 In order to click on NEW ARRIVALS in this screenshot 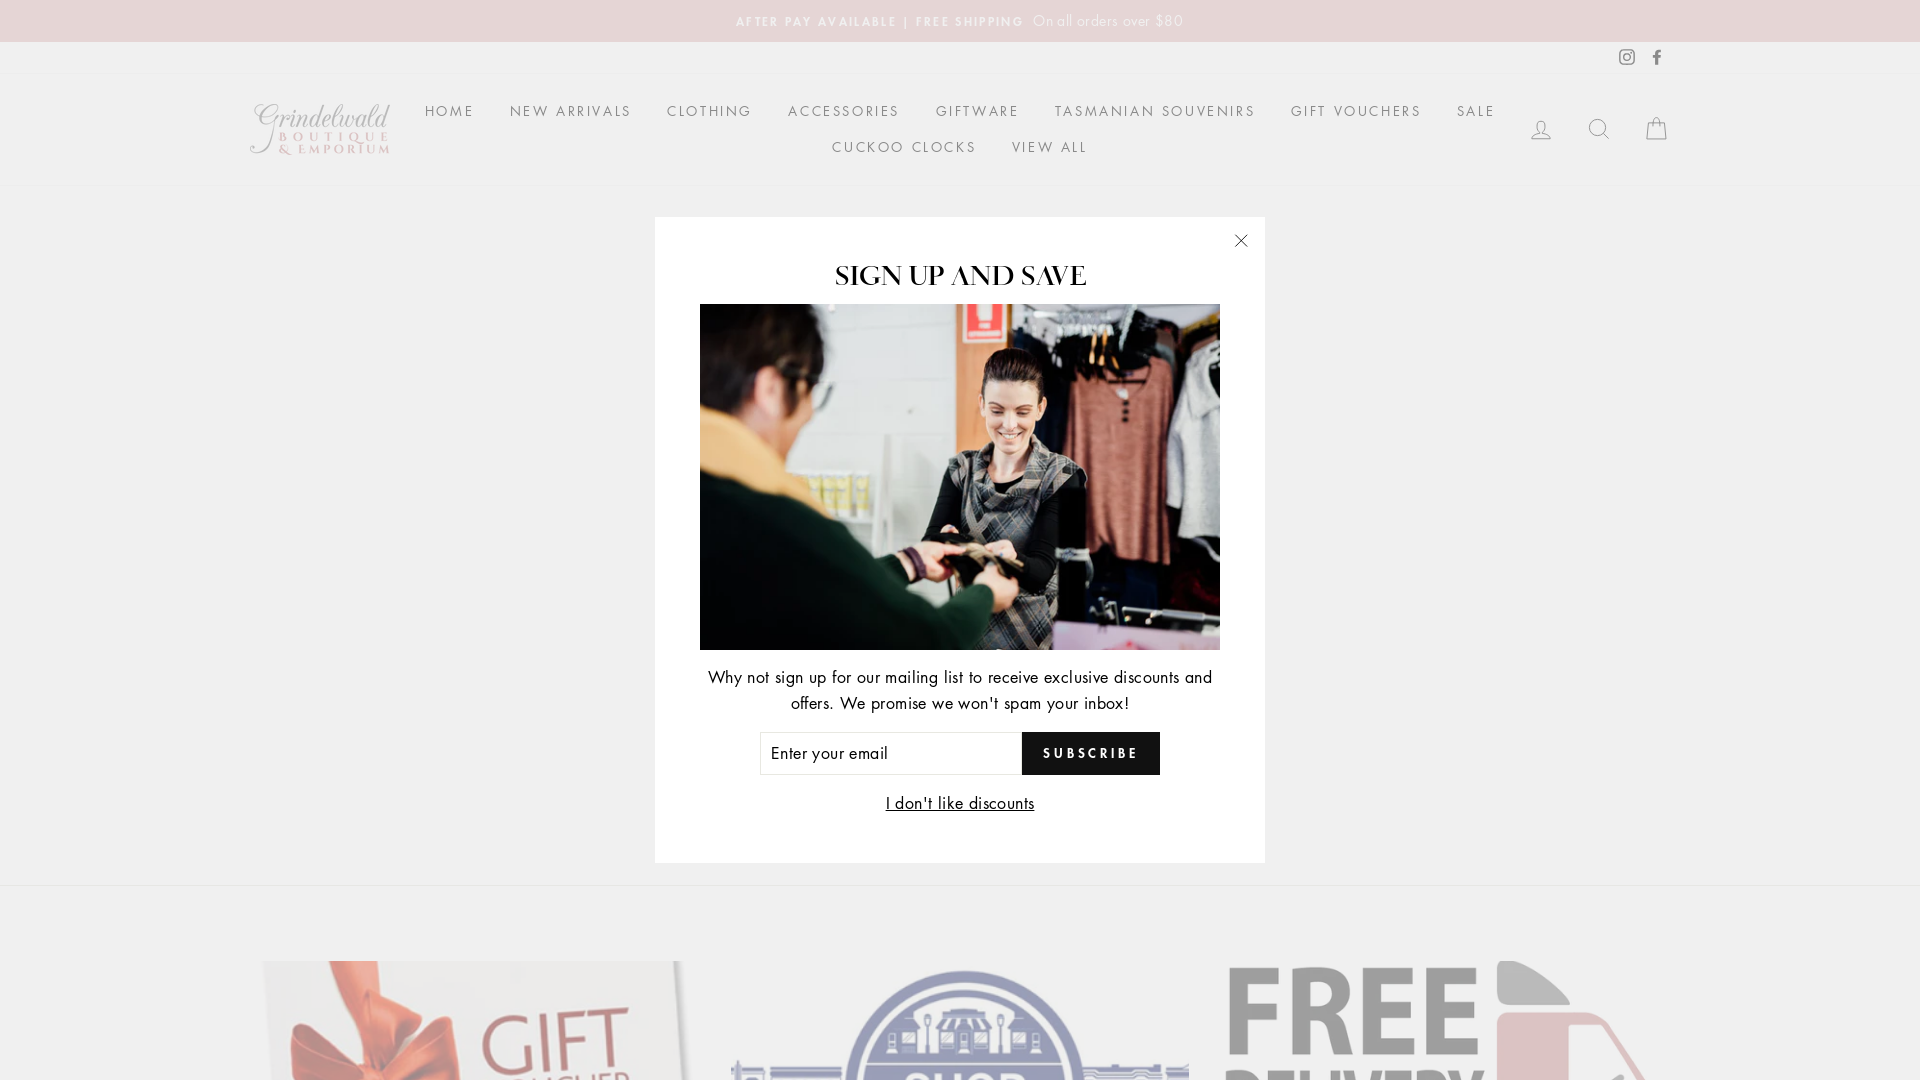, I will do `click(571, 112)`.